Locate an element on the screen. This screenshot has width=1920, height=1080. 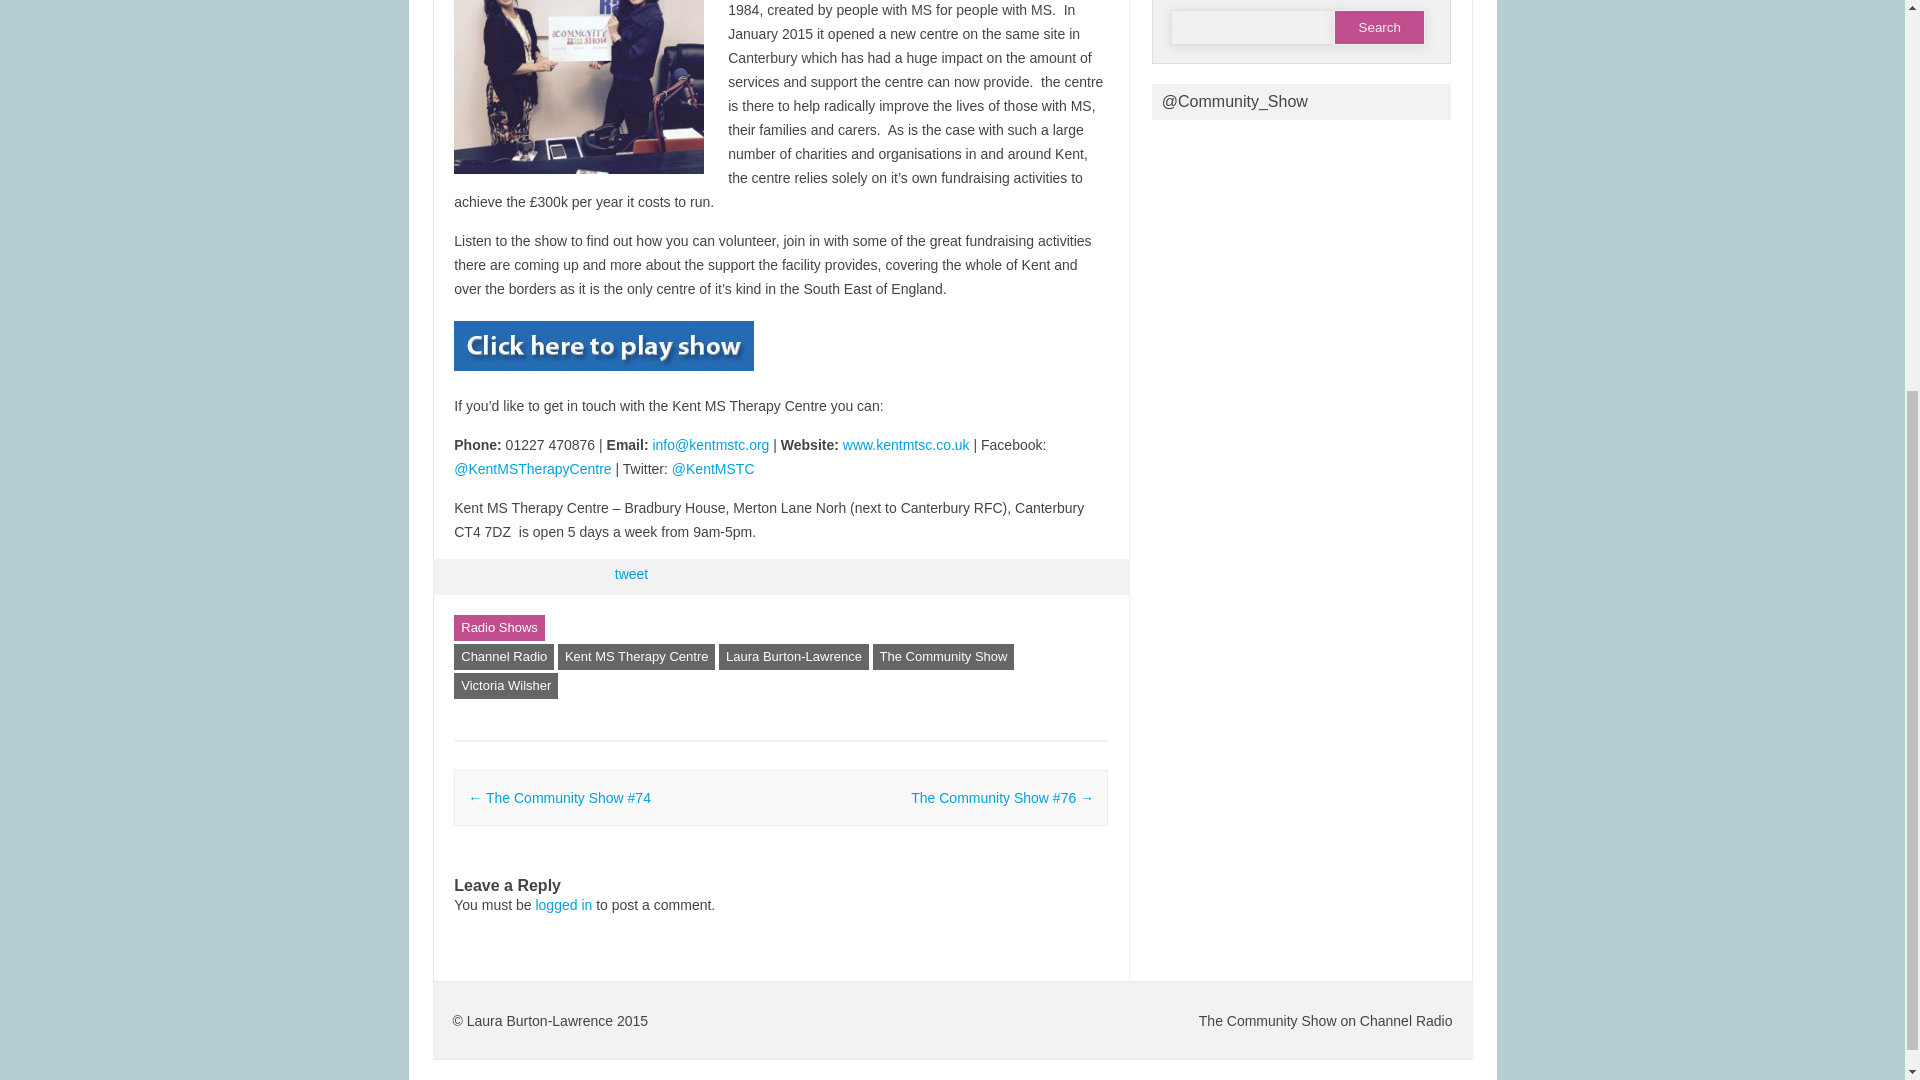
Victoria Wilsher is located at coordinates (506, 685).